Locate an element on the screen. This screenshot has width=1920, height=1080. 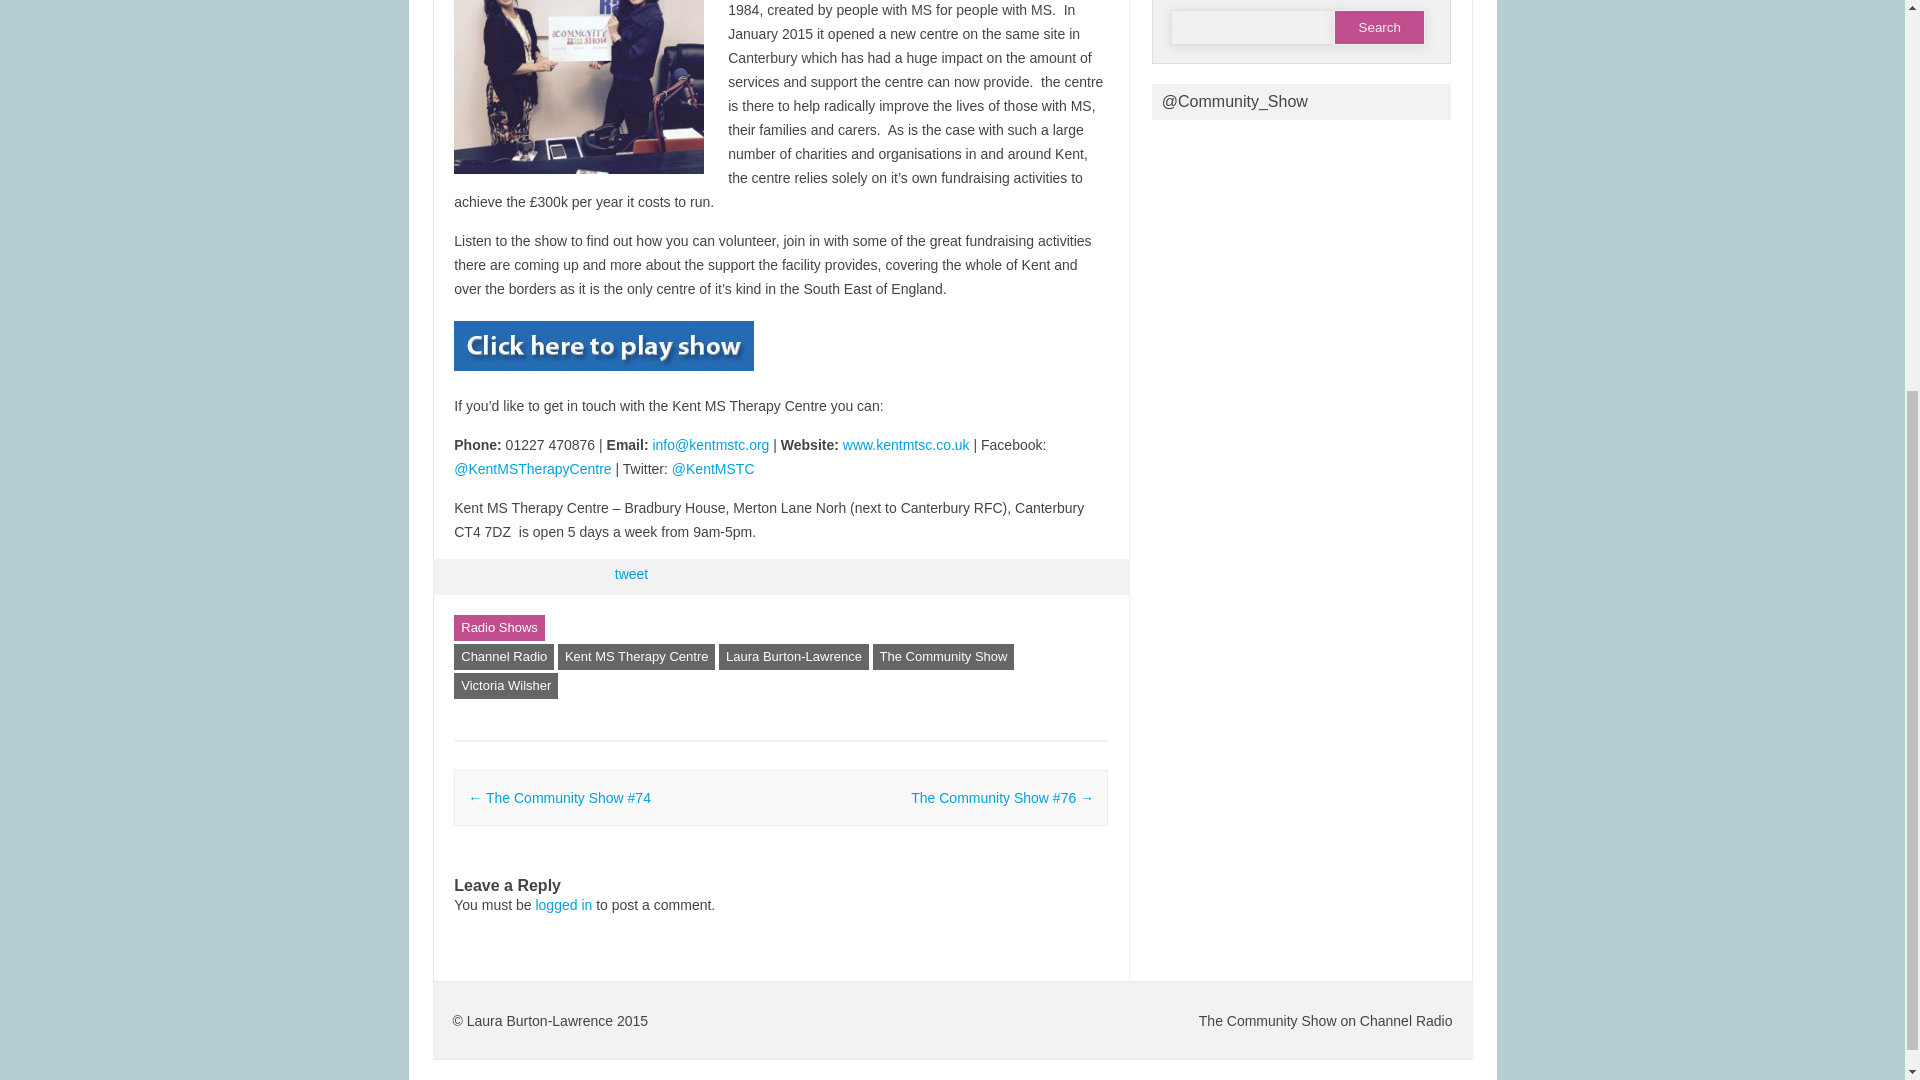
Victoria Wilsher is located at coordinates (506, 685).